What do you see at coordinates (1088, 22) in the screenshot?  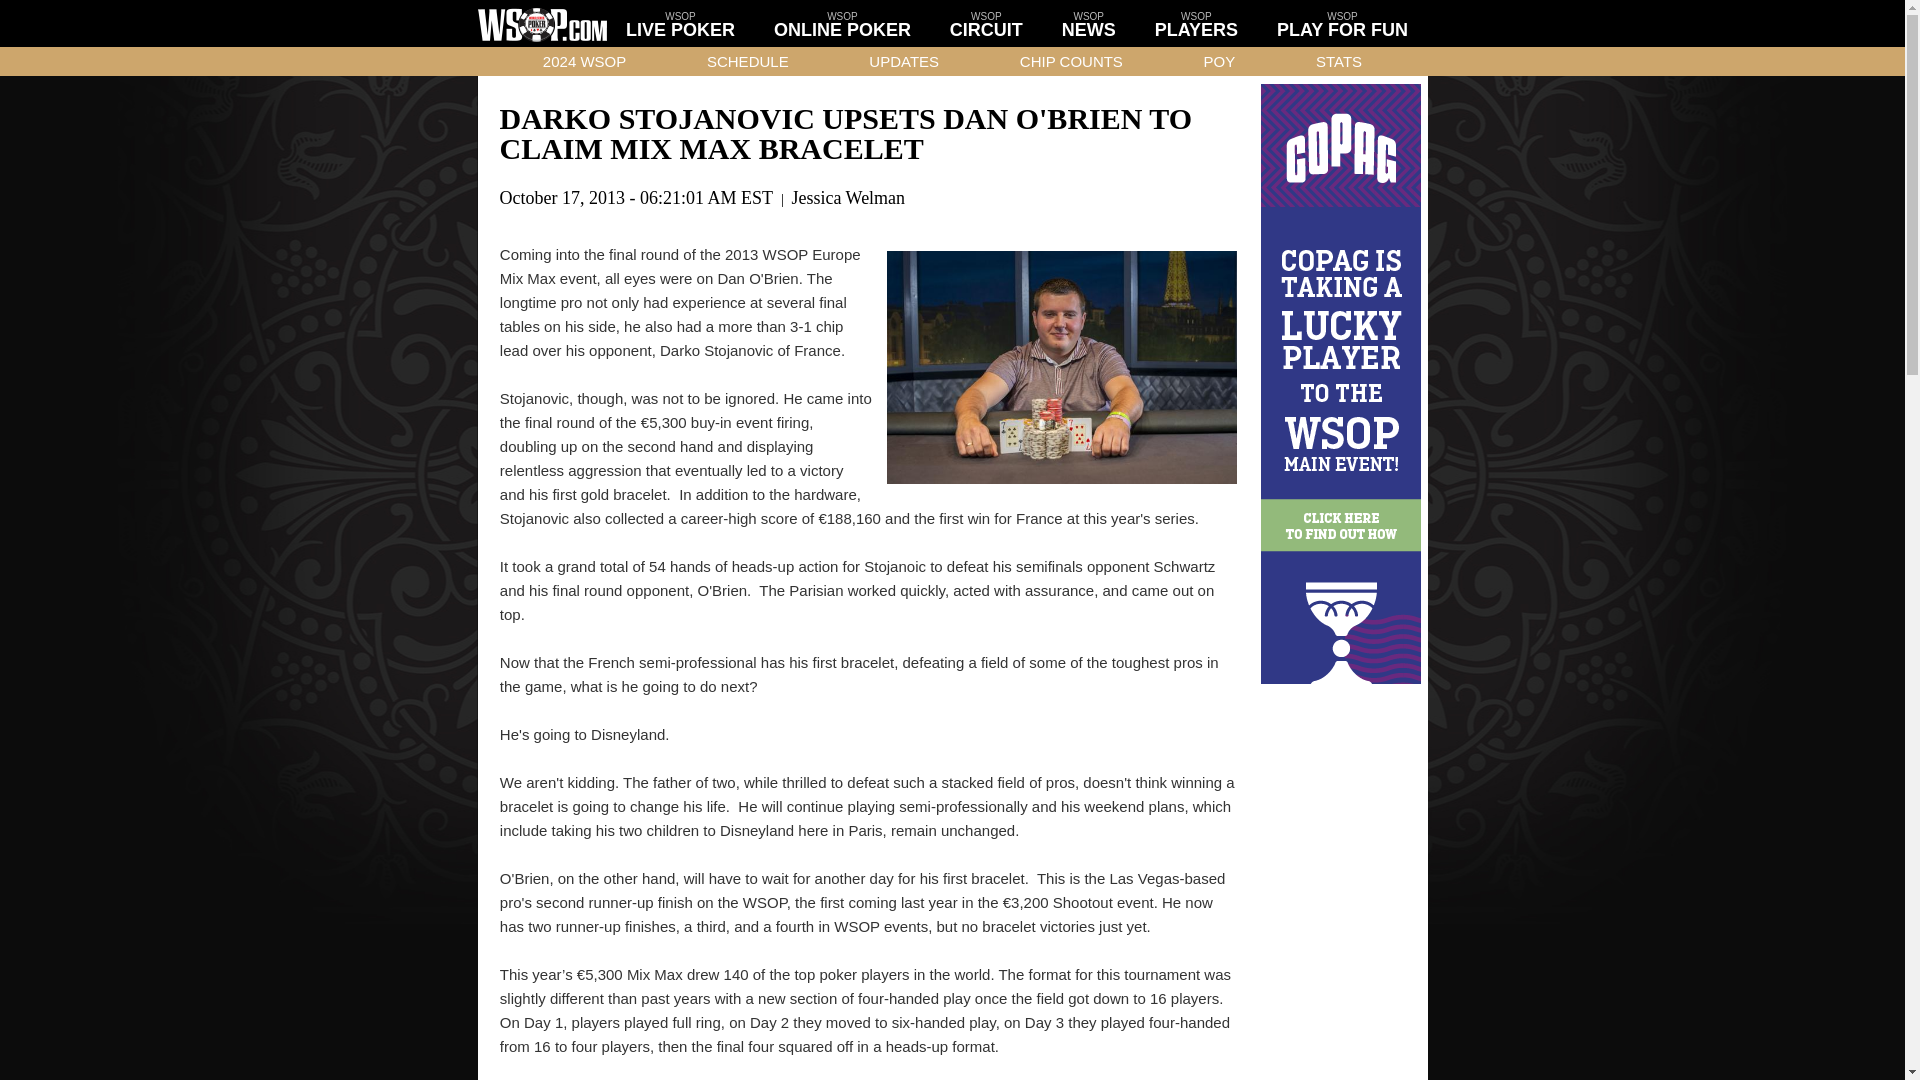 I see `WSOPNEWS` at bounding box center [1088, 22].